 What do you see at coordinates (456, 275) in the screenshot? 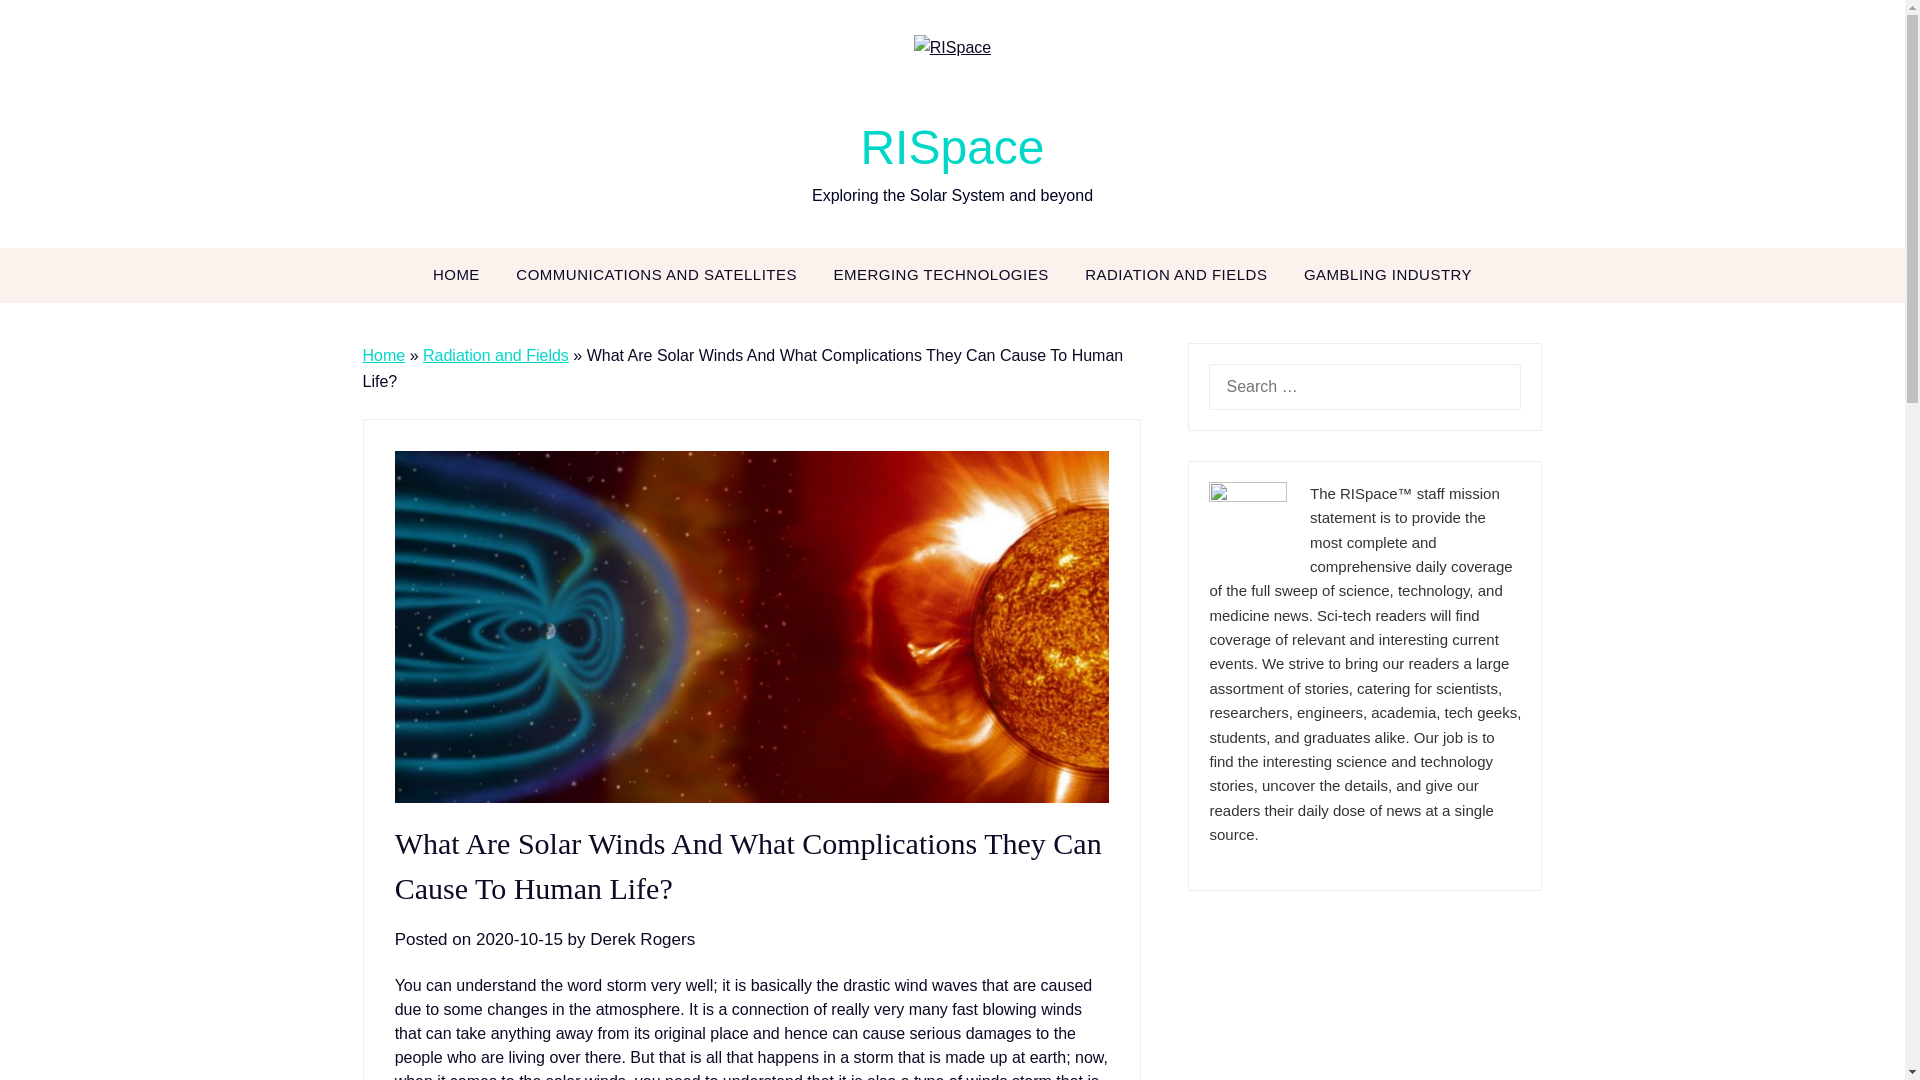
I see `HOME` at bounding box center [456, 275].